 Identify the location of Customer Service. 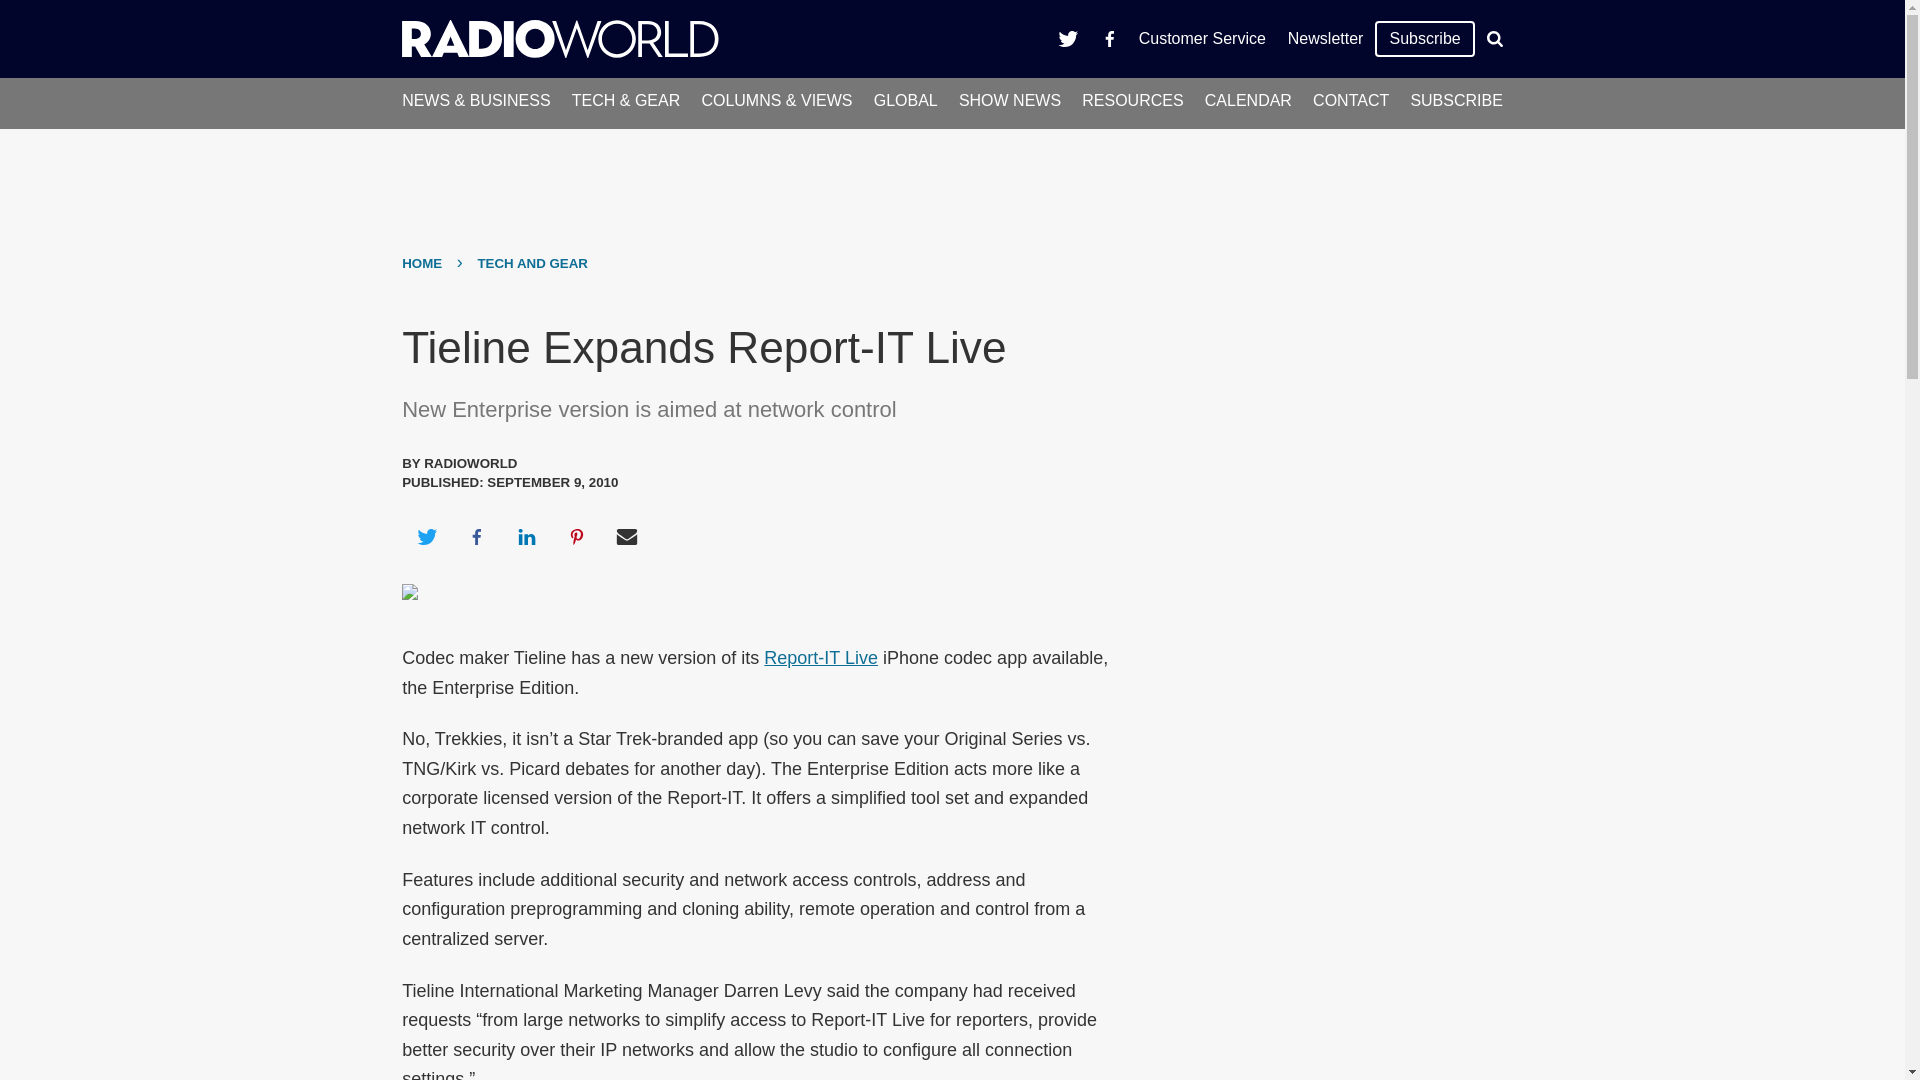
(1202, 38).